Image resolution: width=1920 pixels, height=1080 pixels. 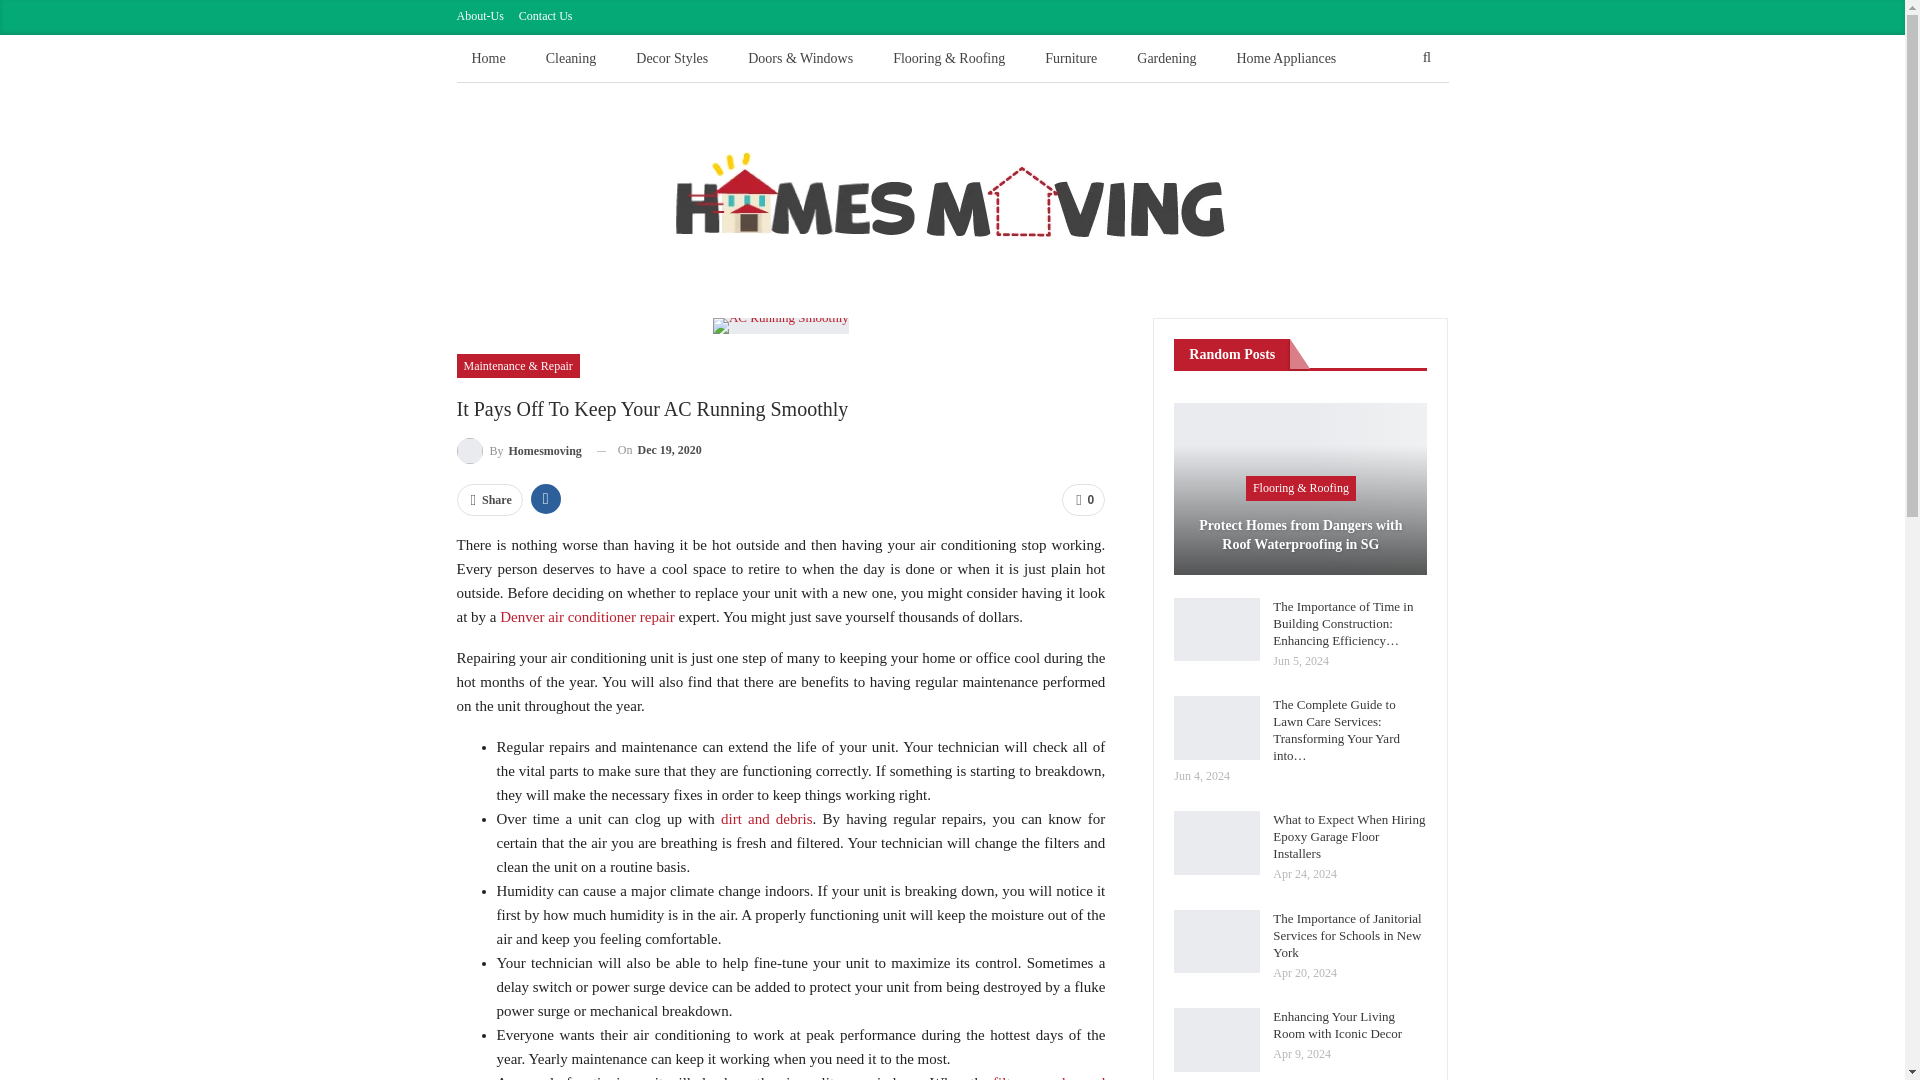 What do you see at coordinates (572, 58) in the screenshot?
I see `Cleaning` at bounding box center [572, 58].